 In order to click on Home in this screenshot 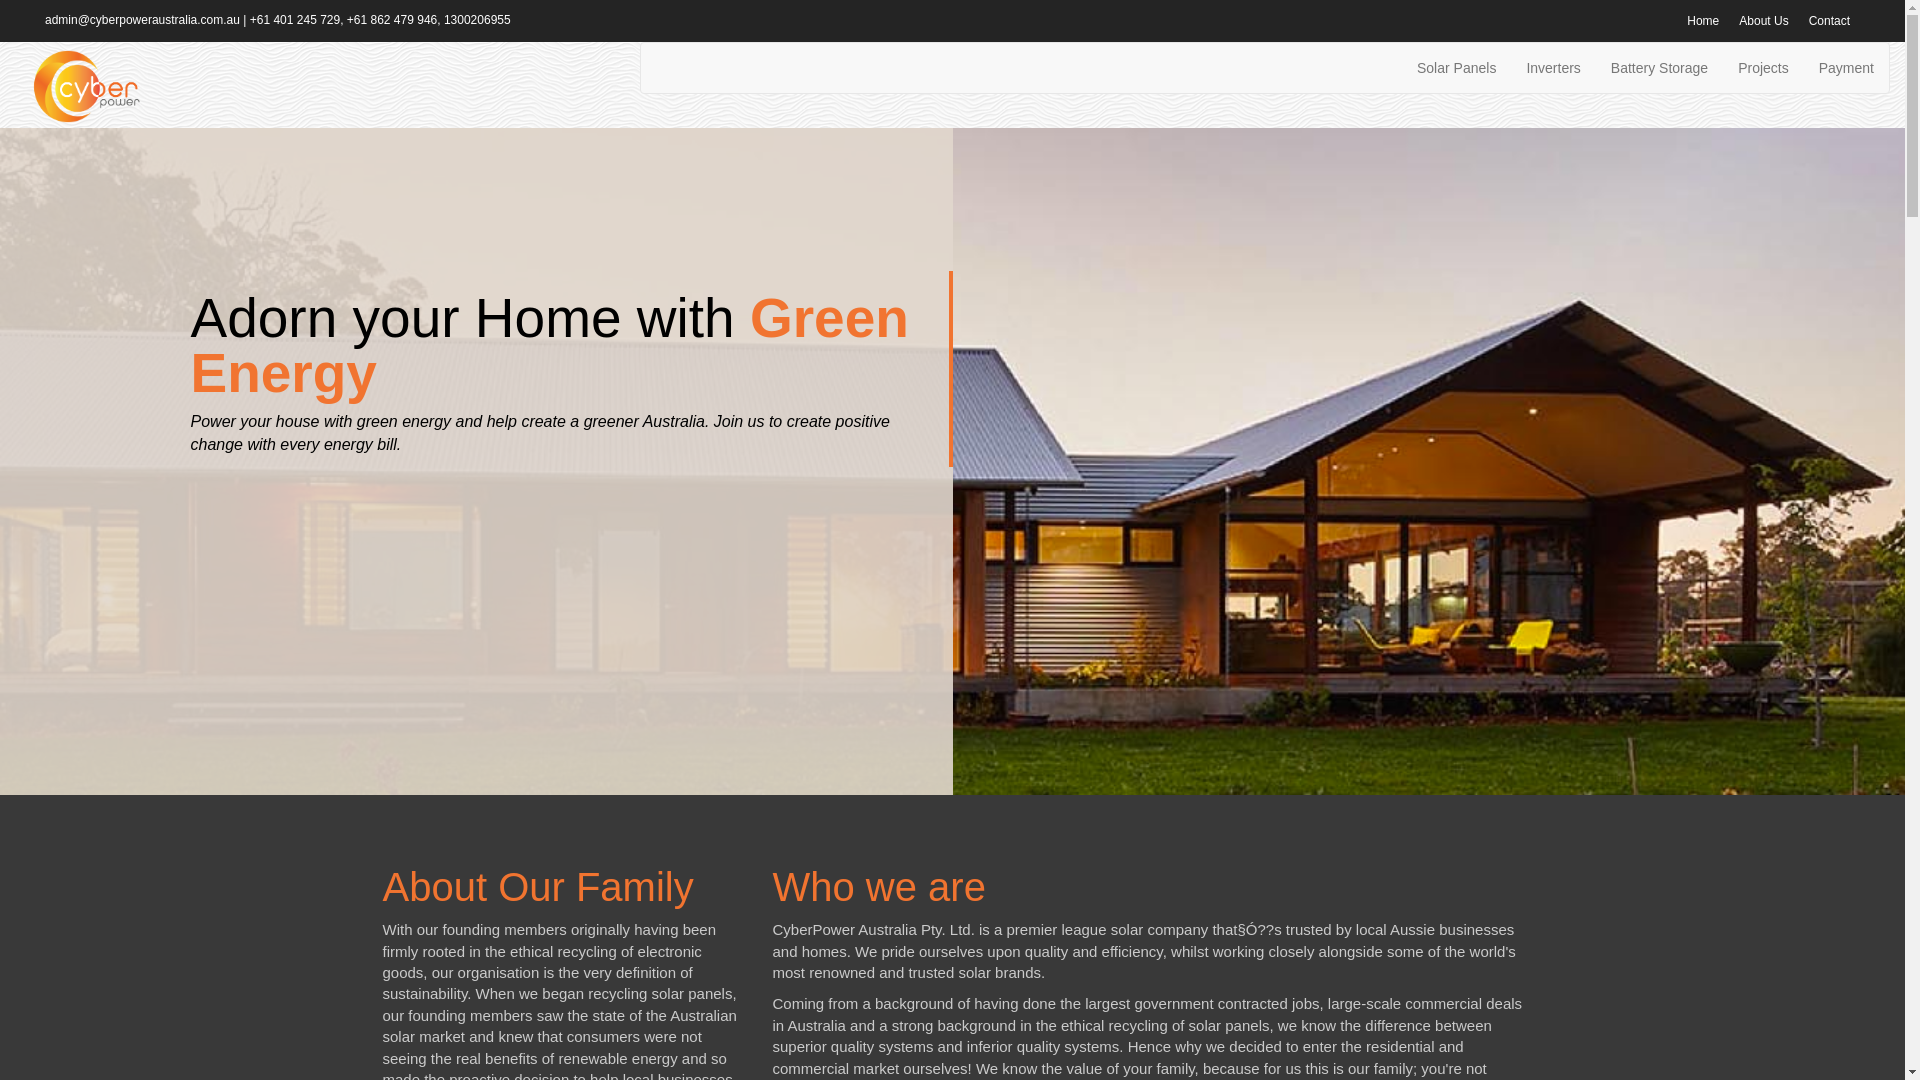, I will do `click(1703, 21)`.